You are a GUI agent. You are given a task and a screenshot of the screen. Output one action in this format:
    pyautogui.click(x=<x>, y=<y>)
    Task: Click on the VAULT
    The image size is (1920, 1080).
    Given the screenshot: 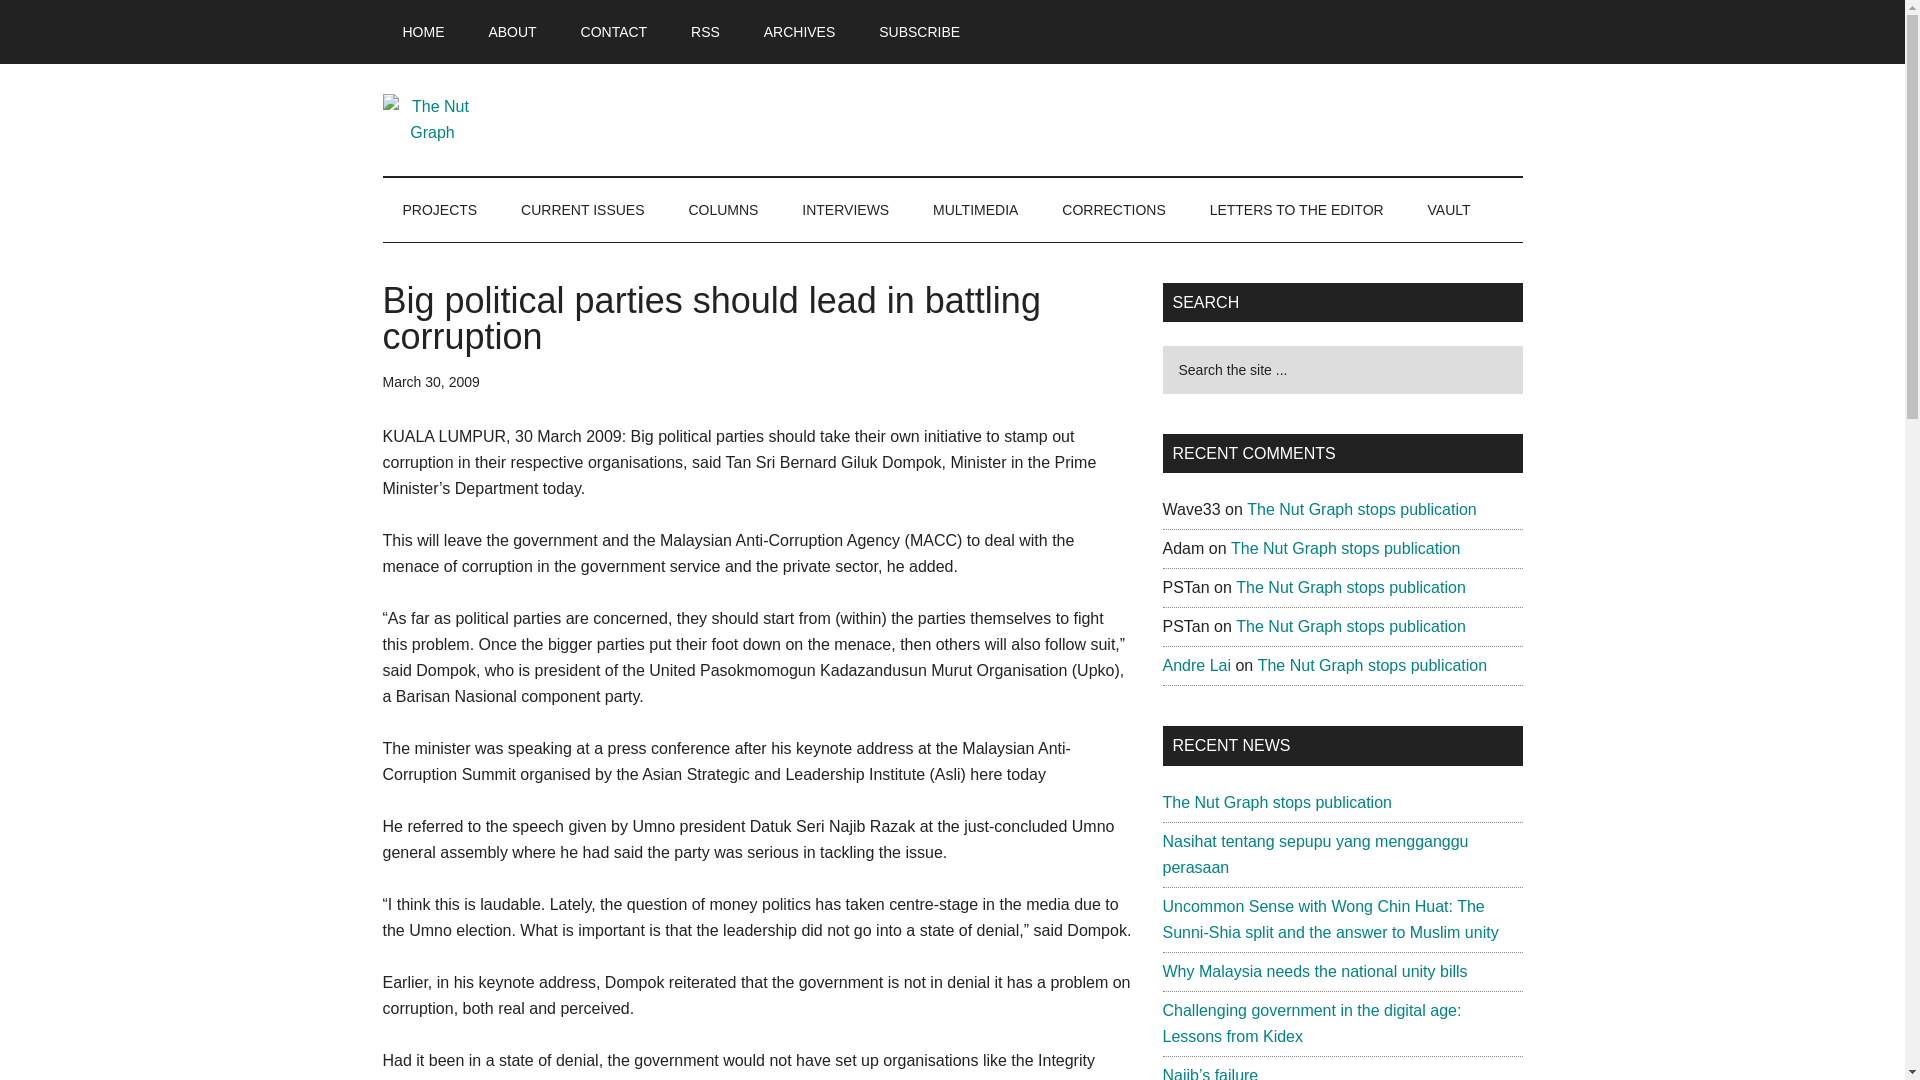 What is the action you would take?
    pyautogui.click(x=1449, y=210)
    